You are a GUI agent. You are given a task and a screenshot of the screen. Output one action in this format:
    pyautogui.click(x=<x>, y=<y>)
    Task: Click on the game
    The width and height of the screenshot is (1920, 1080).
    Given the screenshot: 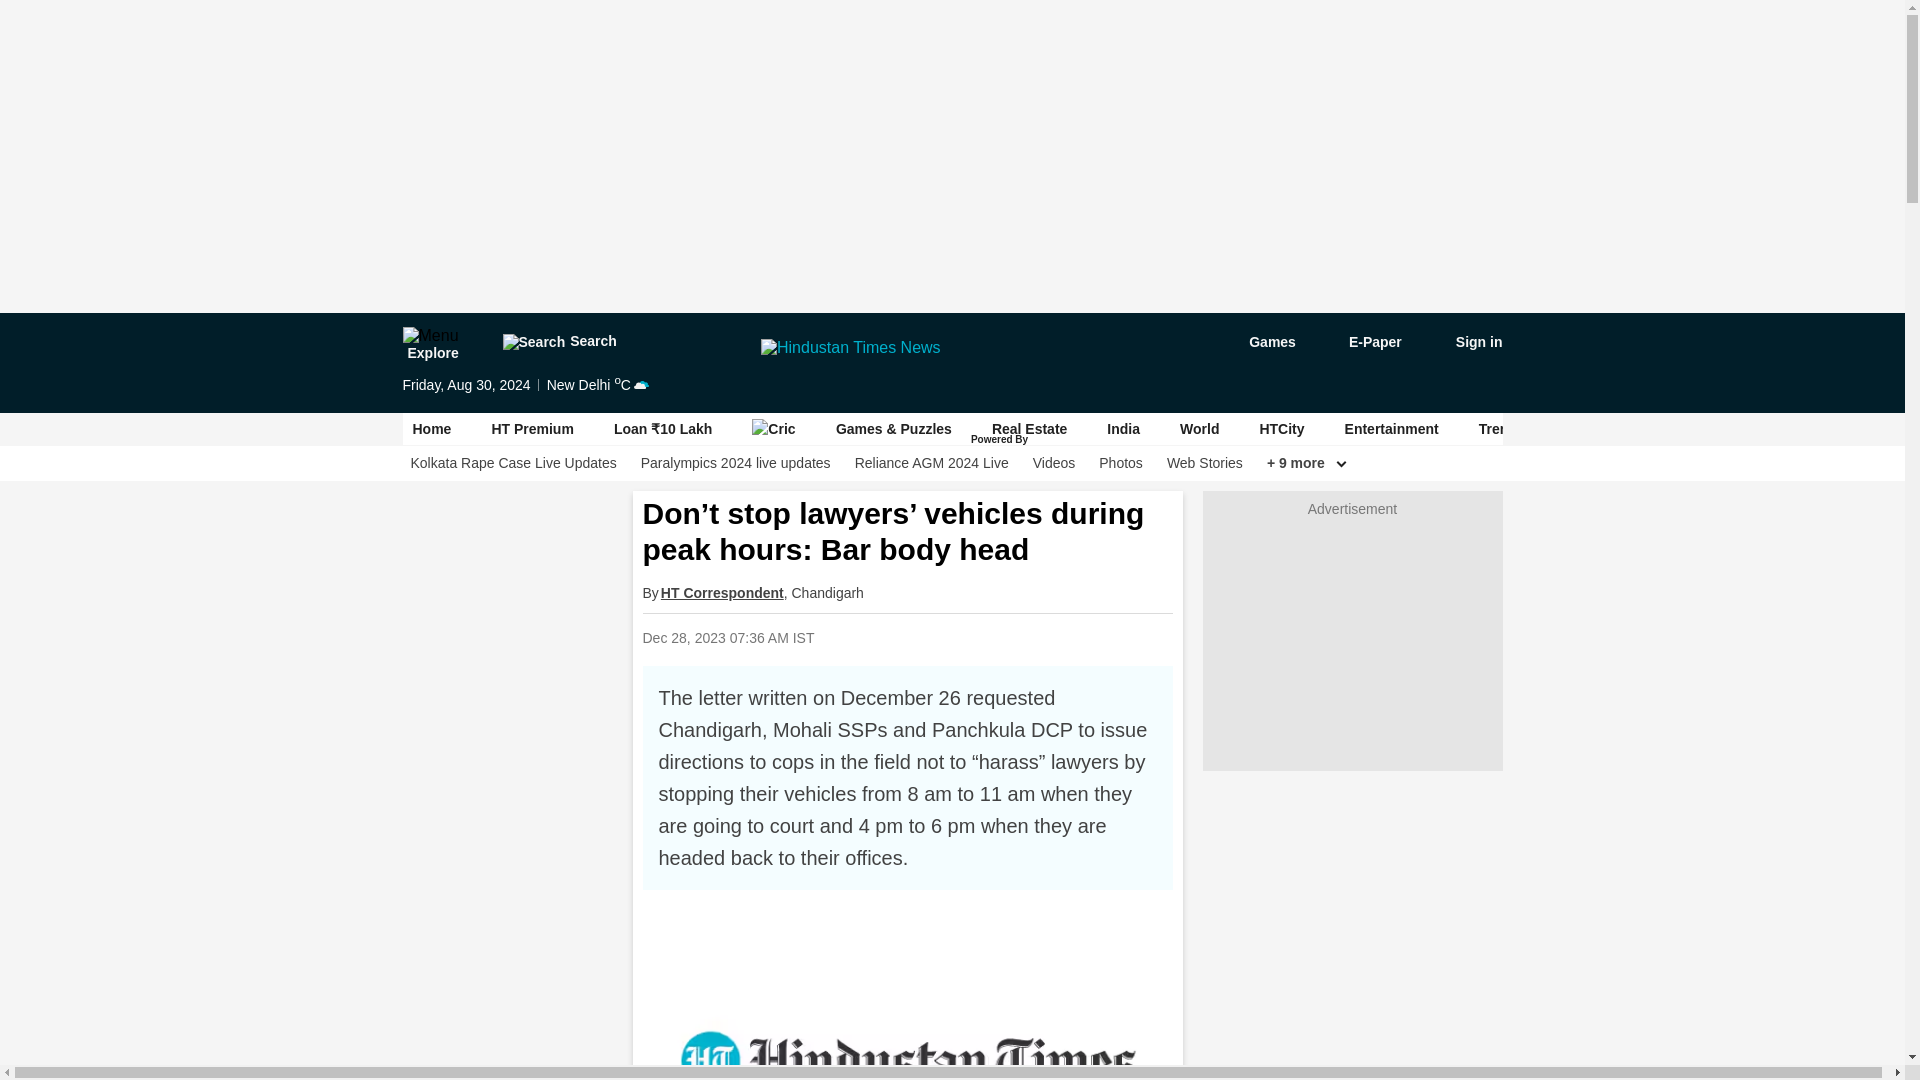 What is the action you would take?
    pyautogui.click(x=1258, y=342)
    